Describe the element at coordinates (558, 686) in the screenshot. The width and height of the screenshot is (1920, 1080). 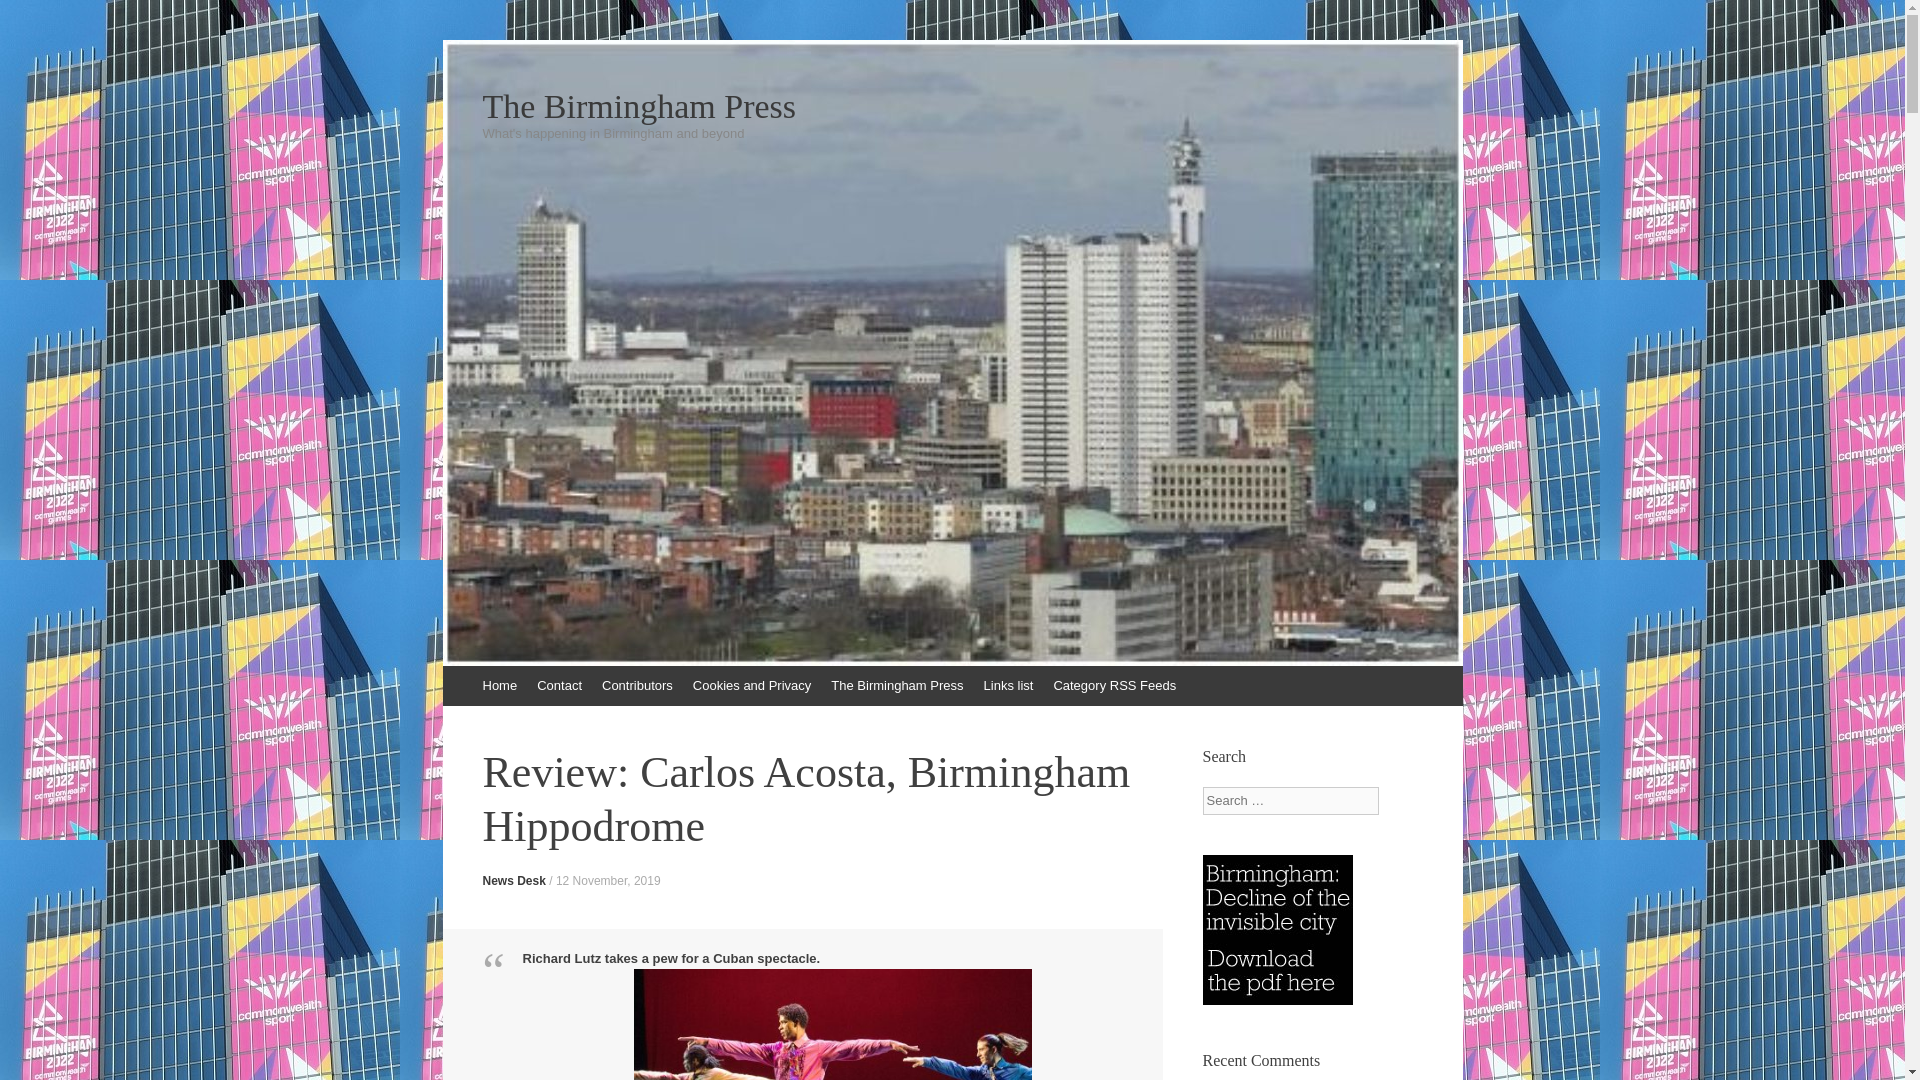
I see `Contact` at that location.